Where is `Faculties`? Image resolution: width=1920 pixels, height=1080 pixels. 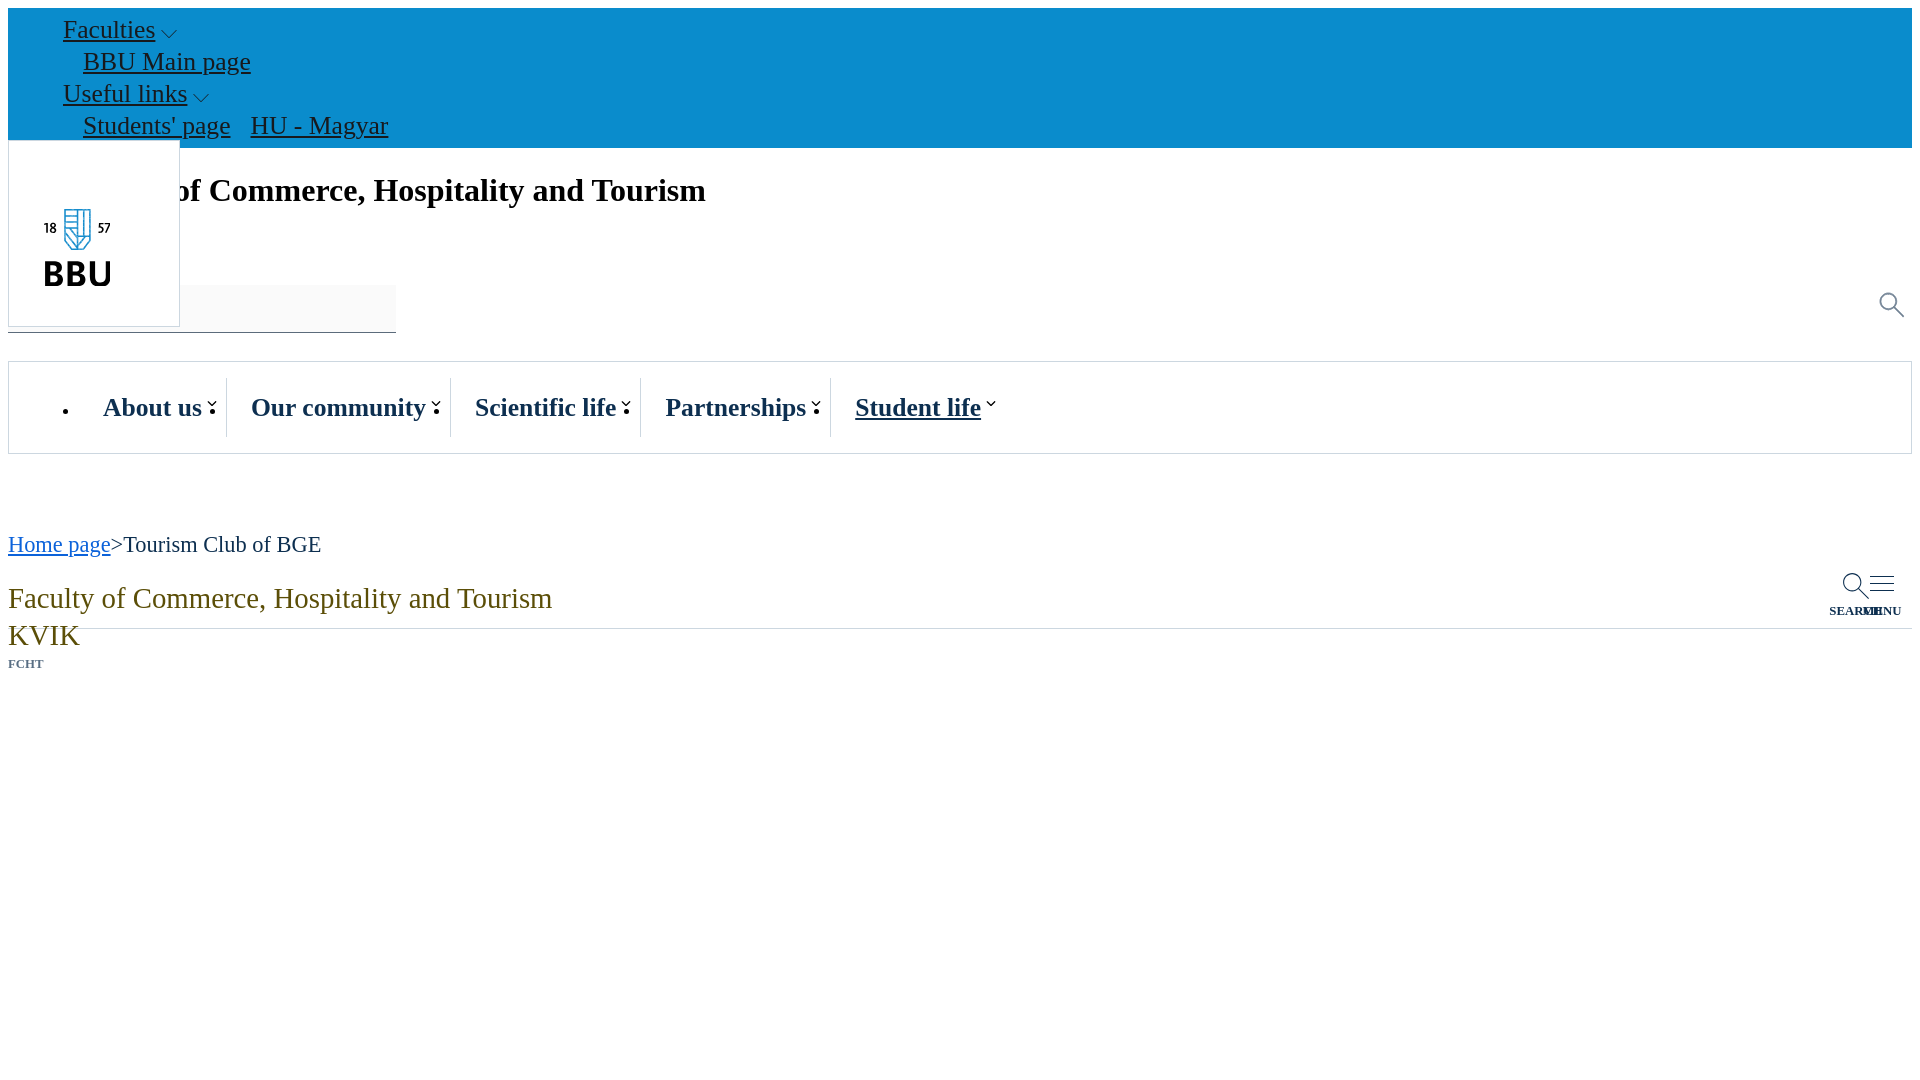
Faculties is located at coordinates (112, 30).